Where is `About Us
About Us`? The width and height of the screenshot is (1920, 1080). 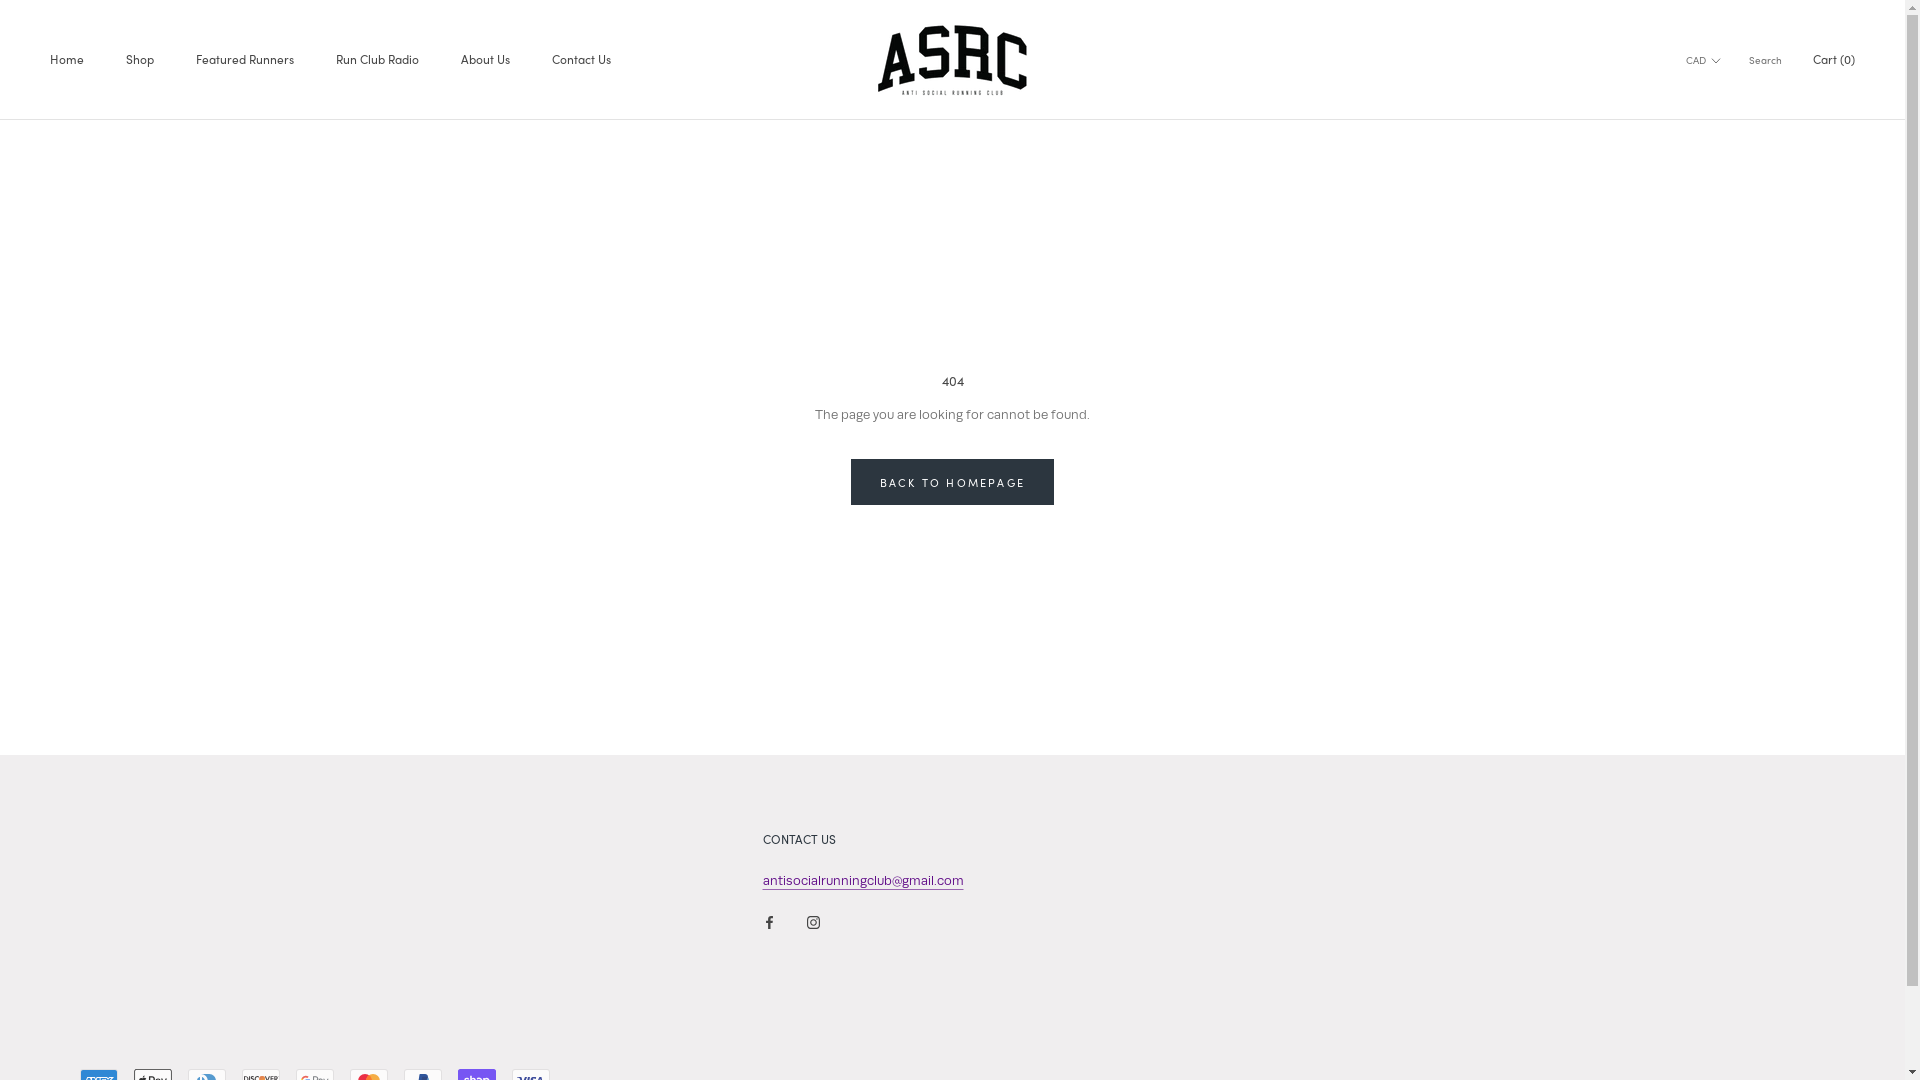
About Us
About Us is located at coordinates (486, 59).